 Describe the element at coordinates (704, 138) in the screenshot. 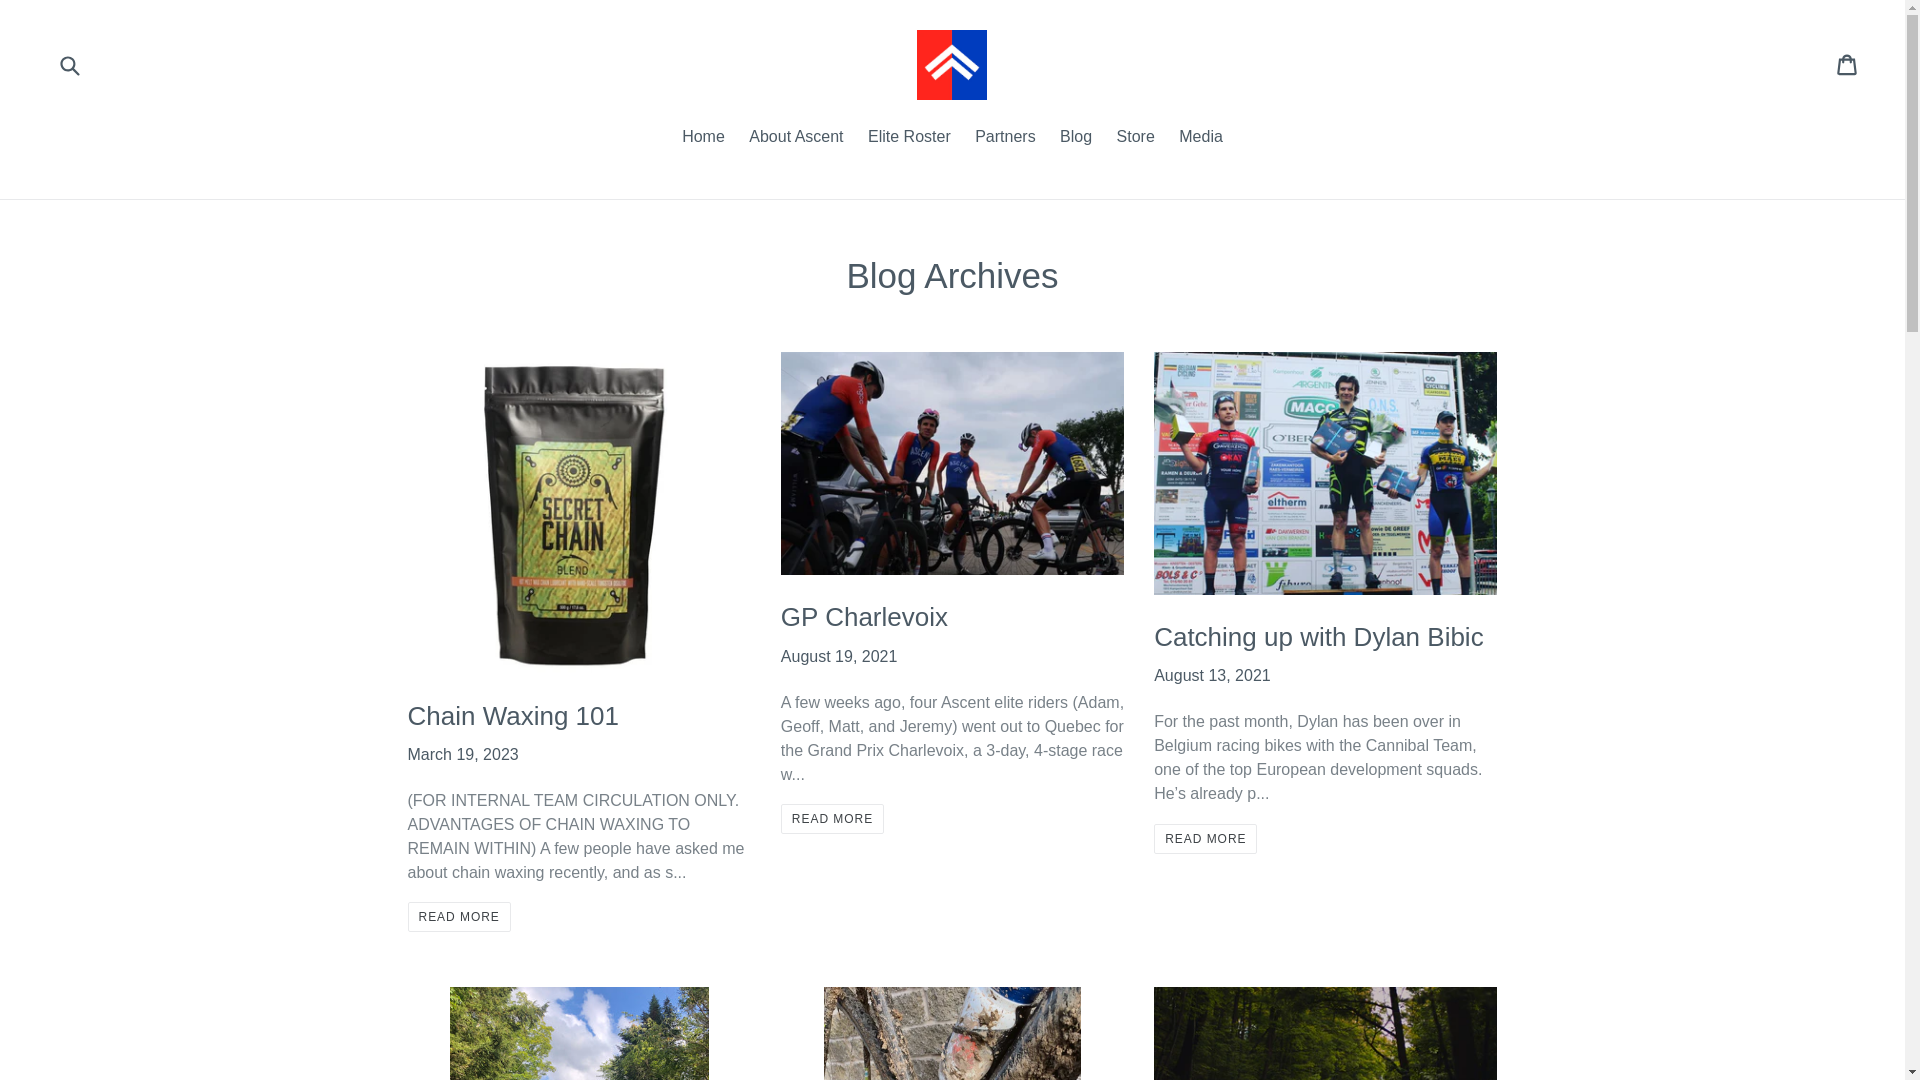

I see `READ MORE` at that location.